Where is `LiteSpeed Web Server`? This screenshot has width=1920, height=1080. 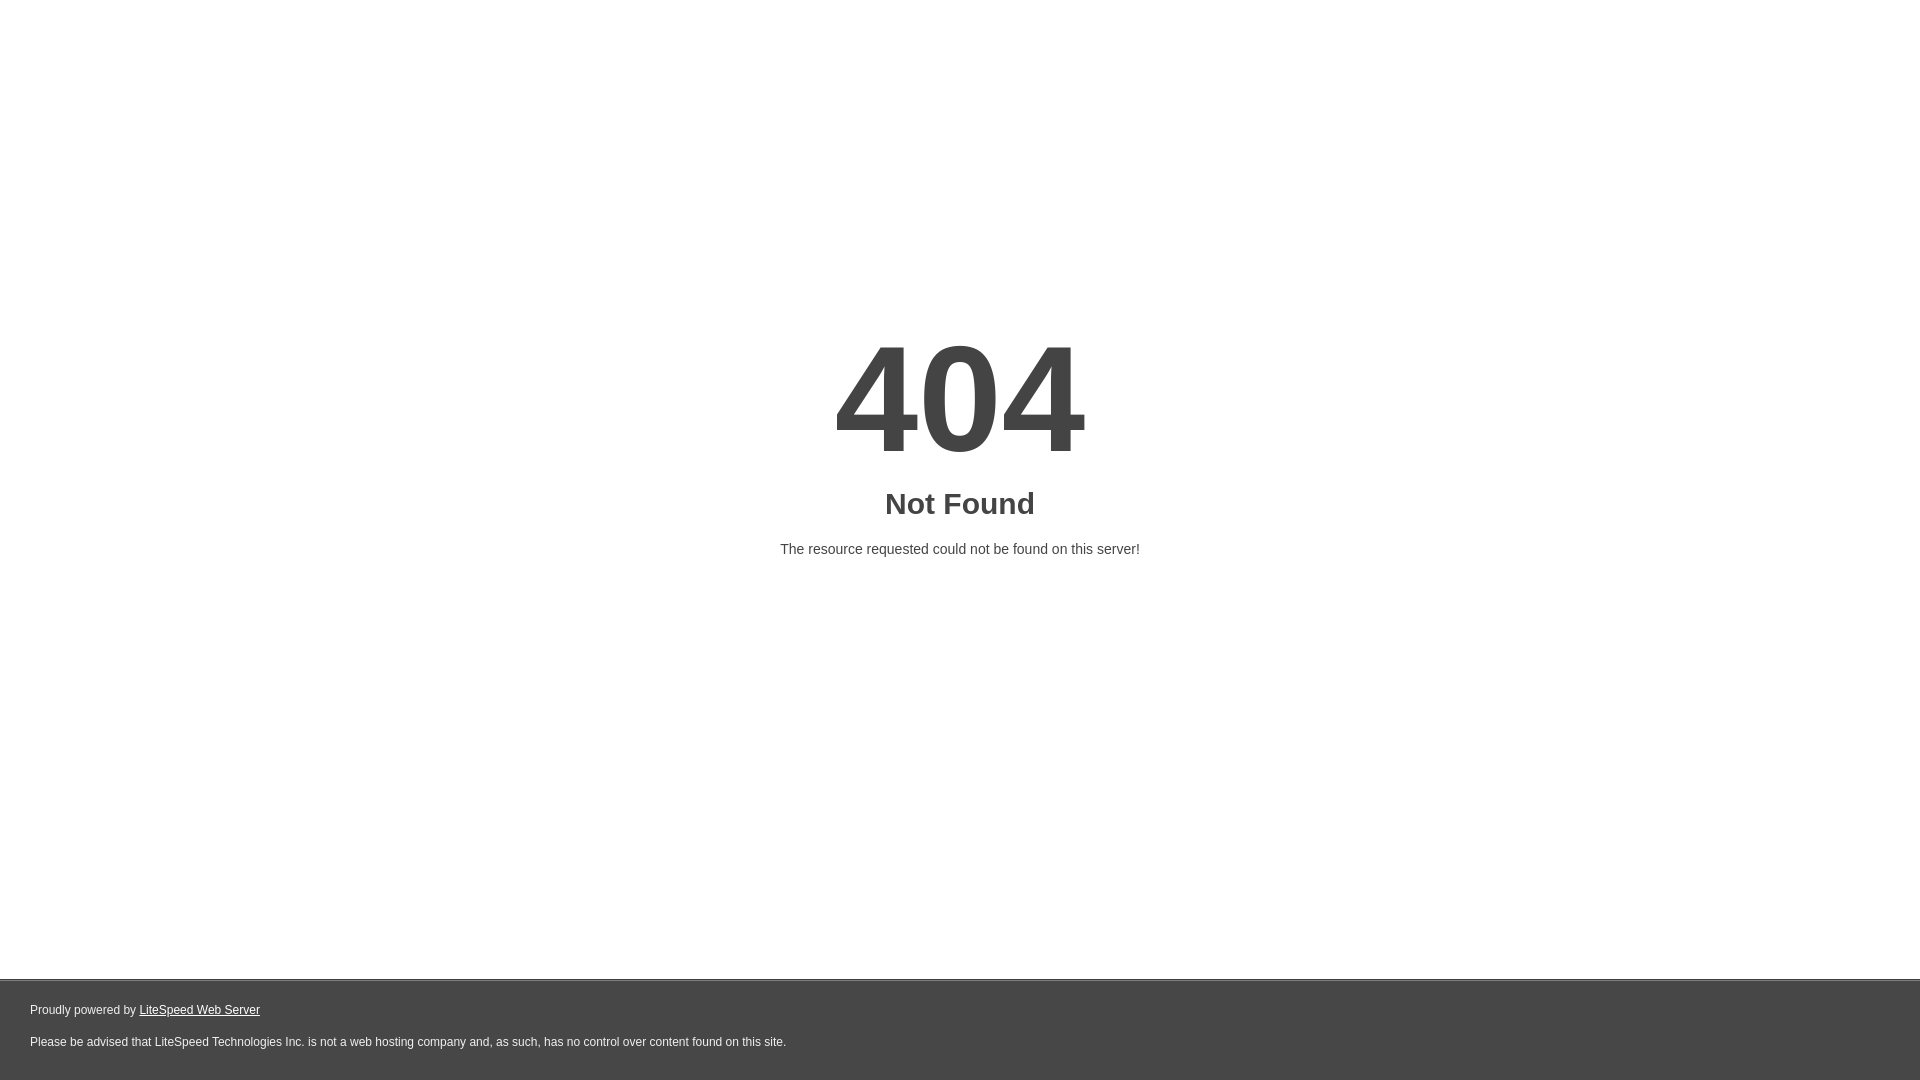
LiteSpeed Web Server is located at coordinates (200, 1010).